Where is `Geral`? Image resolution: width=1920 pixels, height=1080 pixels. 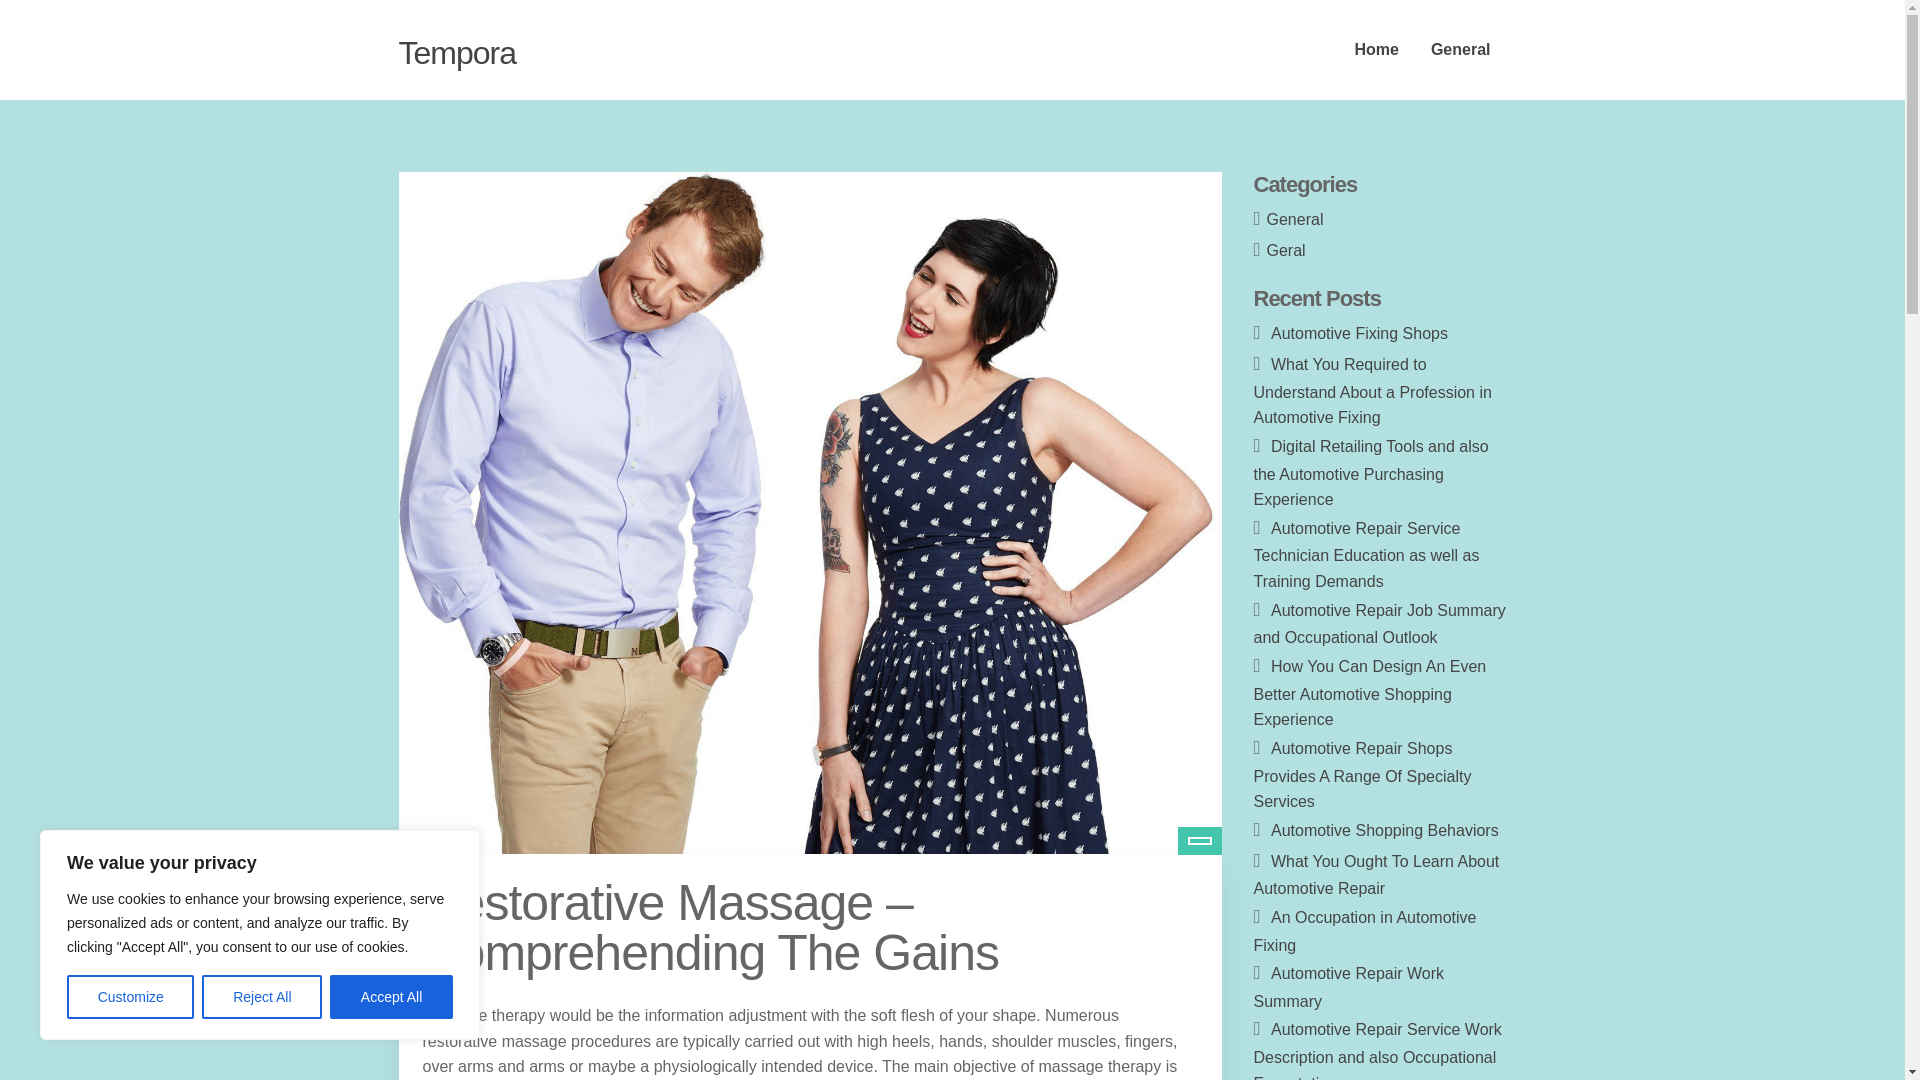
Geral is located at coordinates (1286, 250).